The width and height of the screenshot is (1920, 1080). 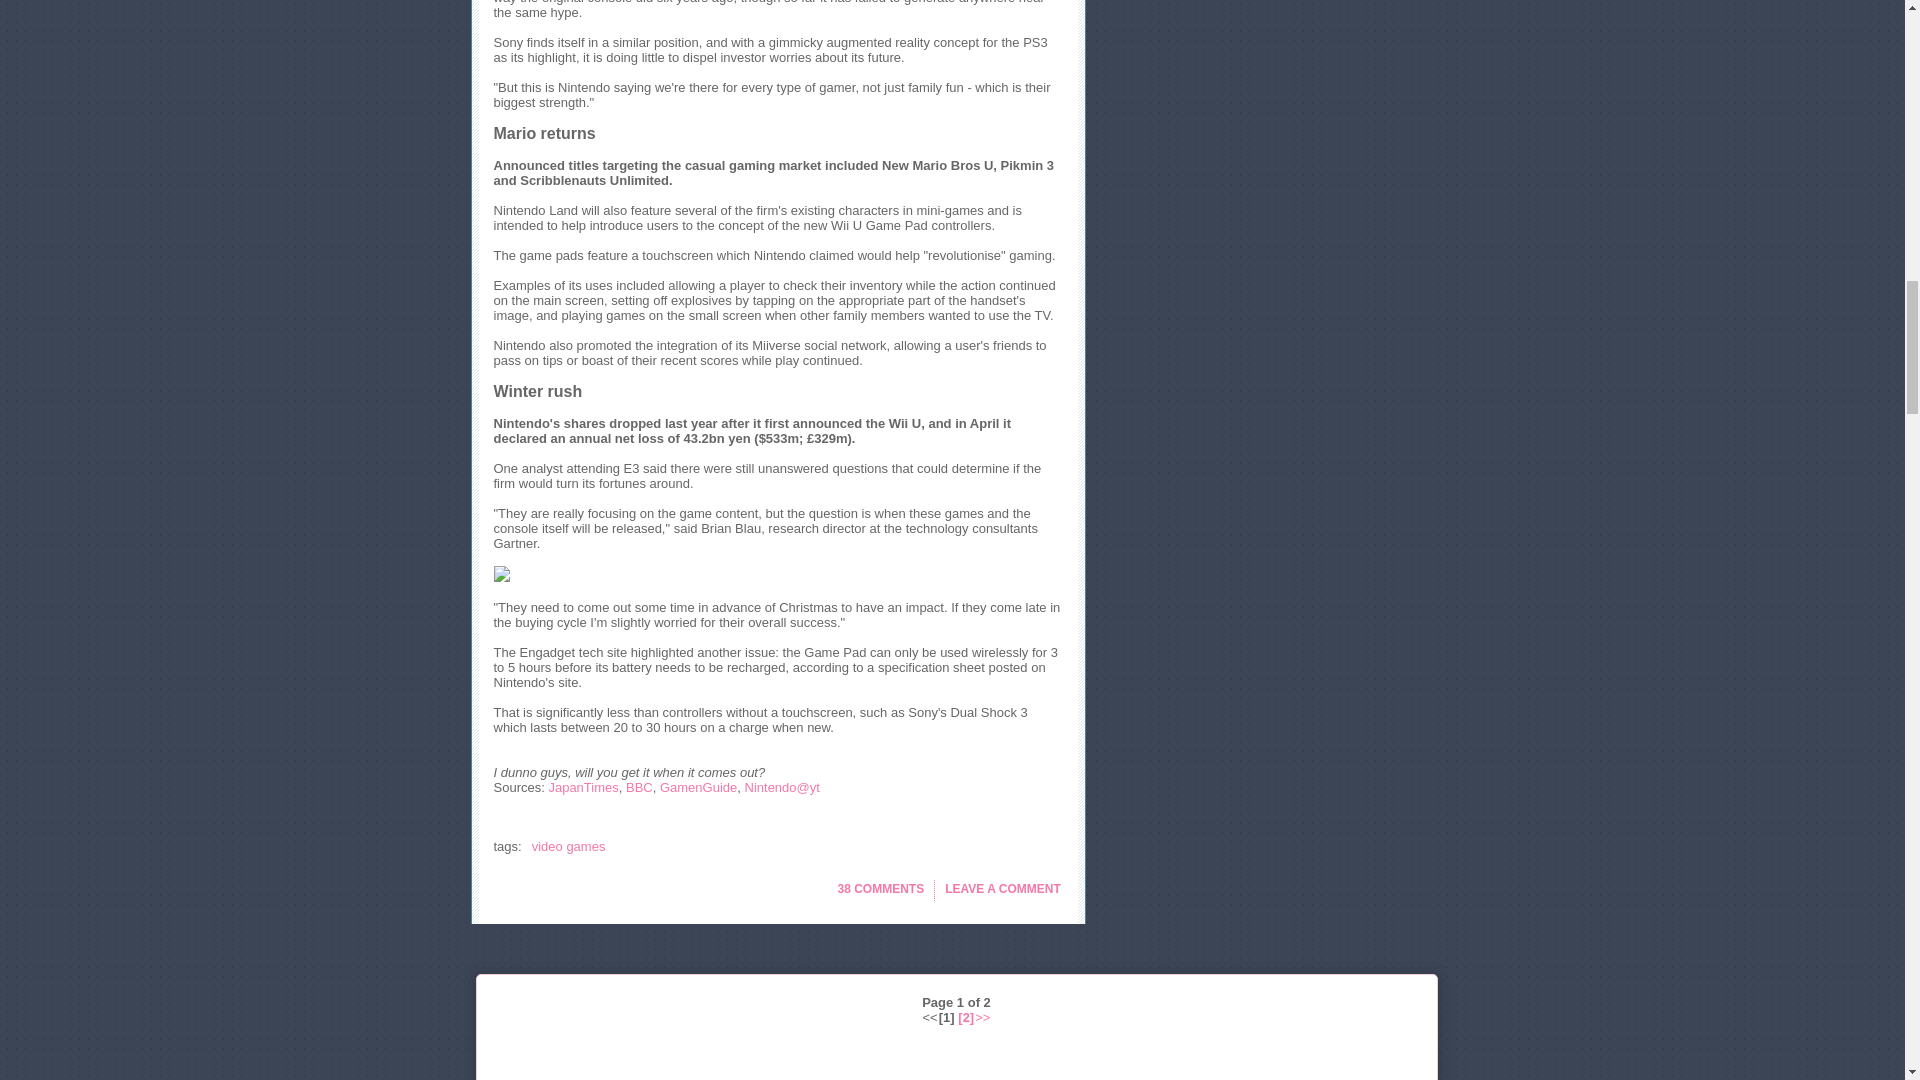 I want to click on BBC, so click(x=638, y=786).